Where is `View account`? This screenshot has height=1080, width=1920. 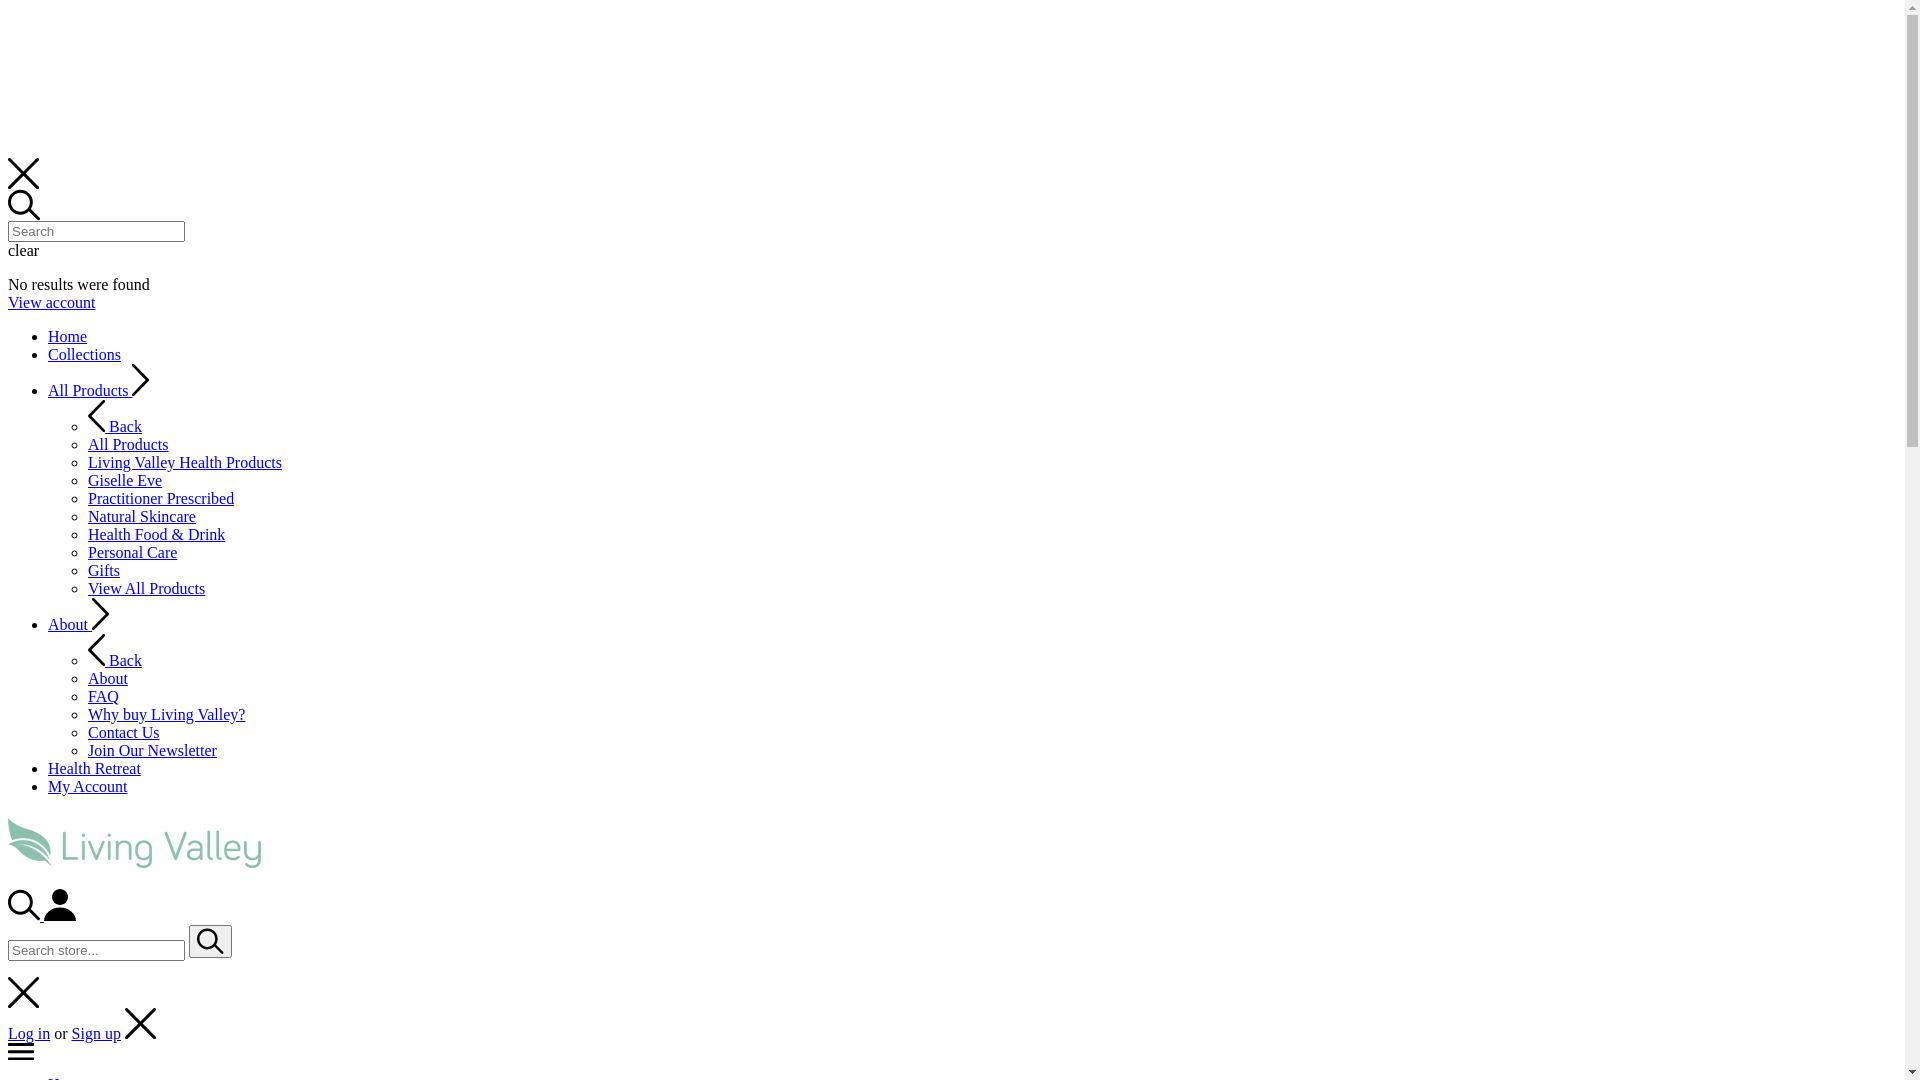 View account is located at coordinates (52, 302).